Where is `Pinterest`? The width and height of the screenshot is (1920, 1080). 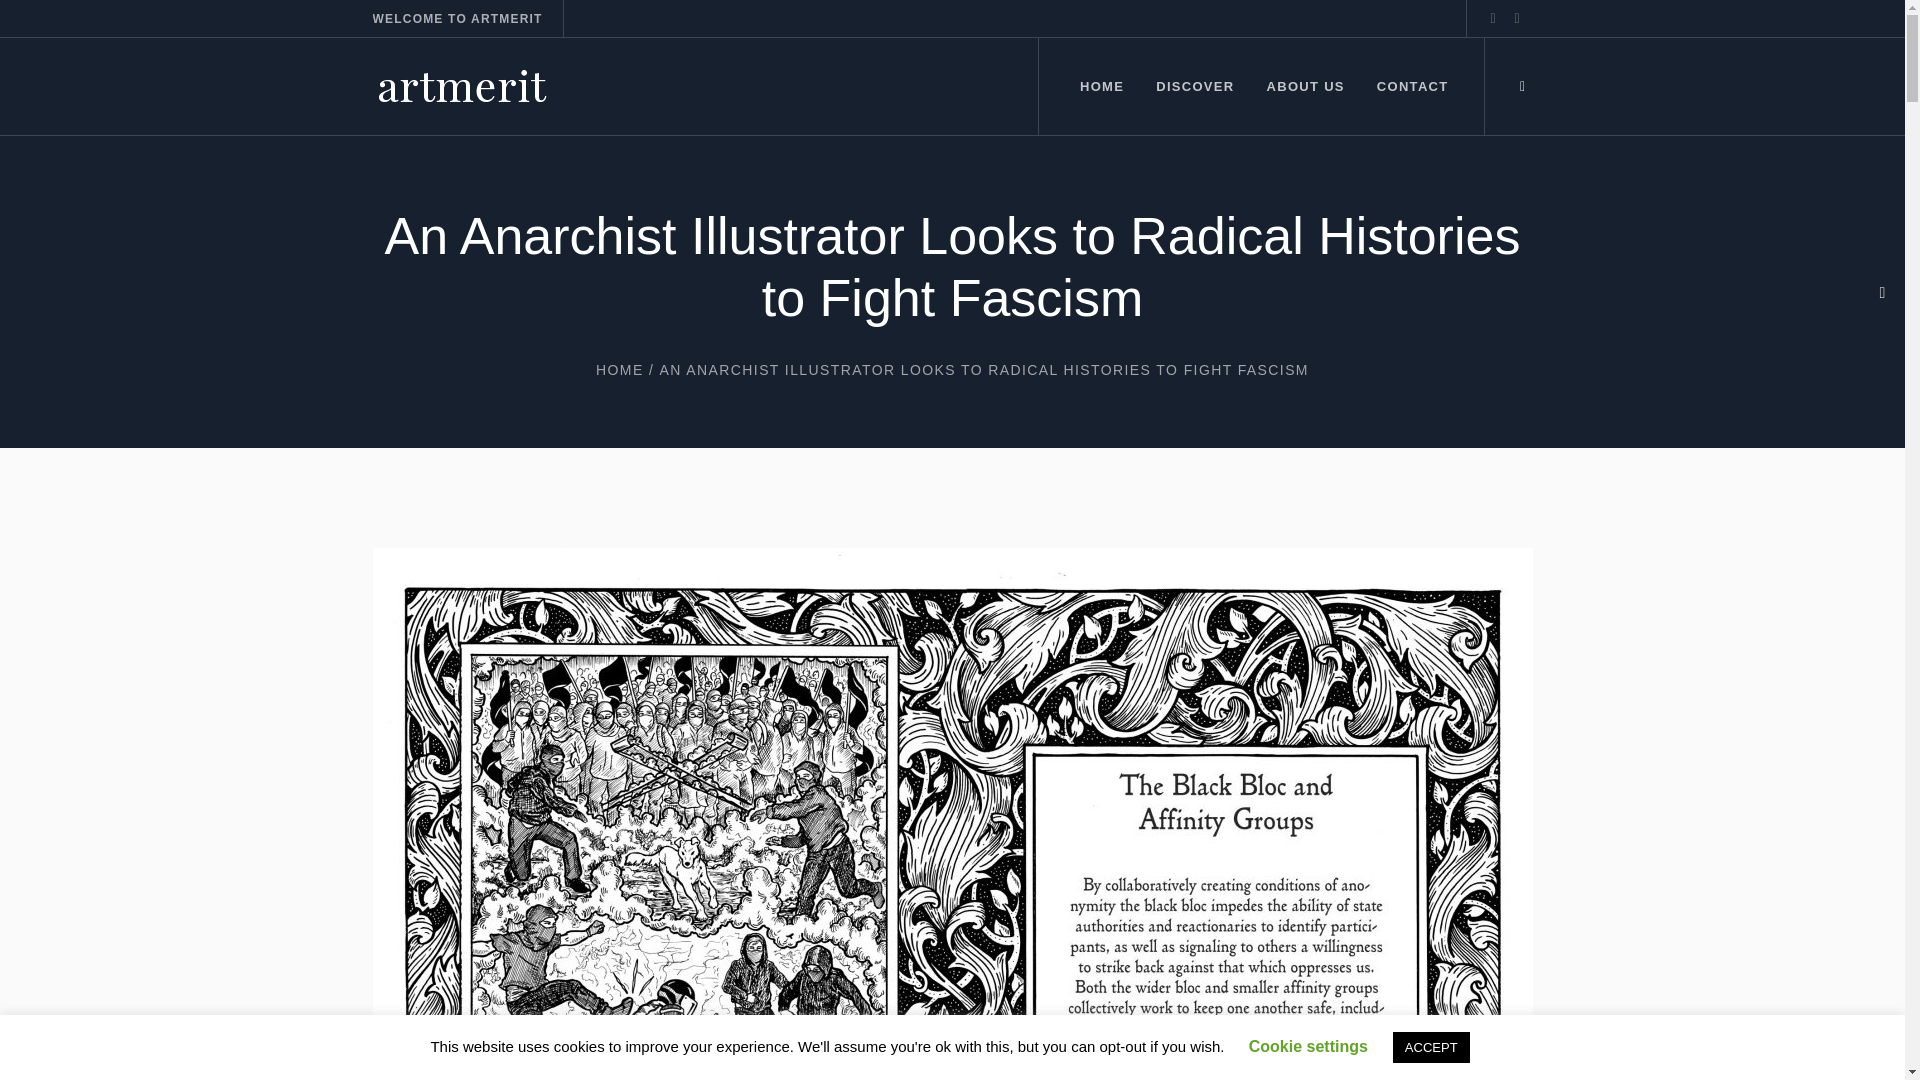 Pinterest is located at coordinates (1516, 18).